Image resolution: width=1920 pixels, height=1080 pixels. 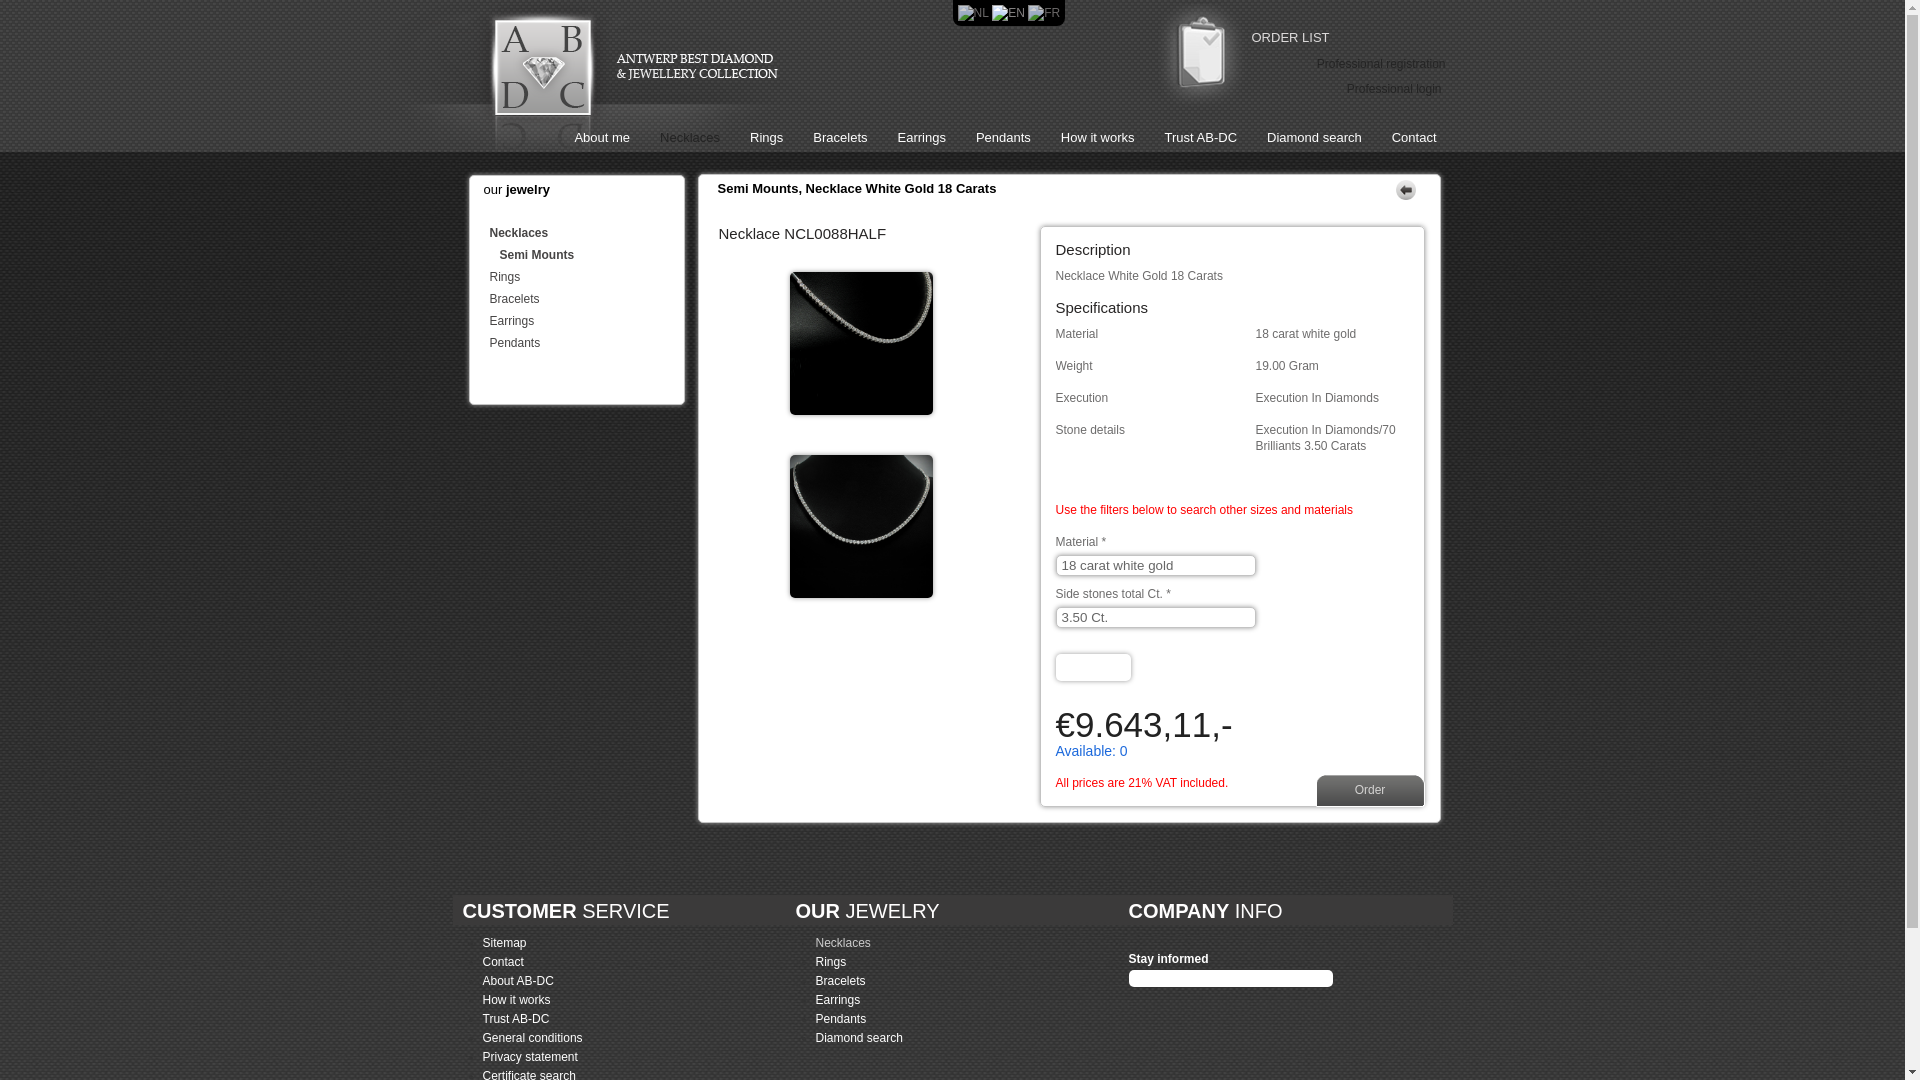 What do you see at coordinates (1004, 138) in the screenshot?
I see `Pendants` at bounding box center [1004, 138].